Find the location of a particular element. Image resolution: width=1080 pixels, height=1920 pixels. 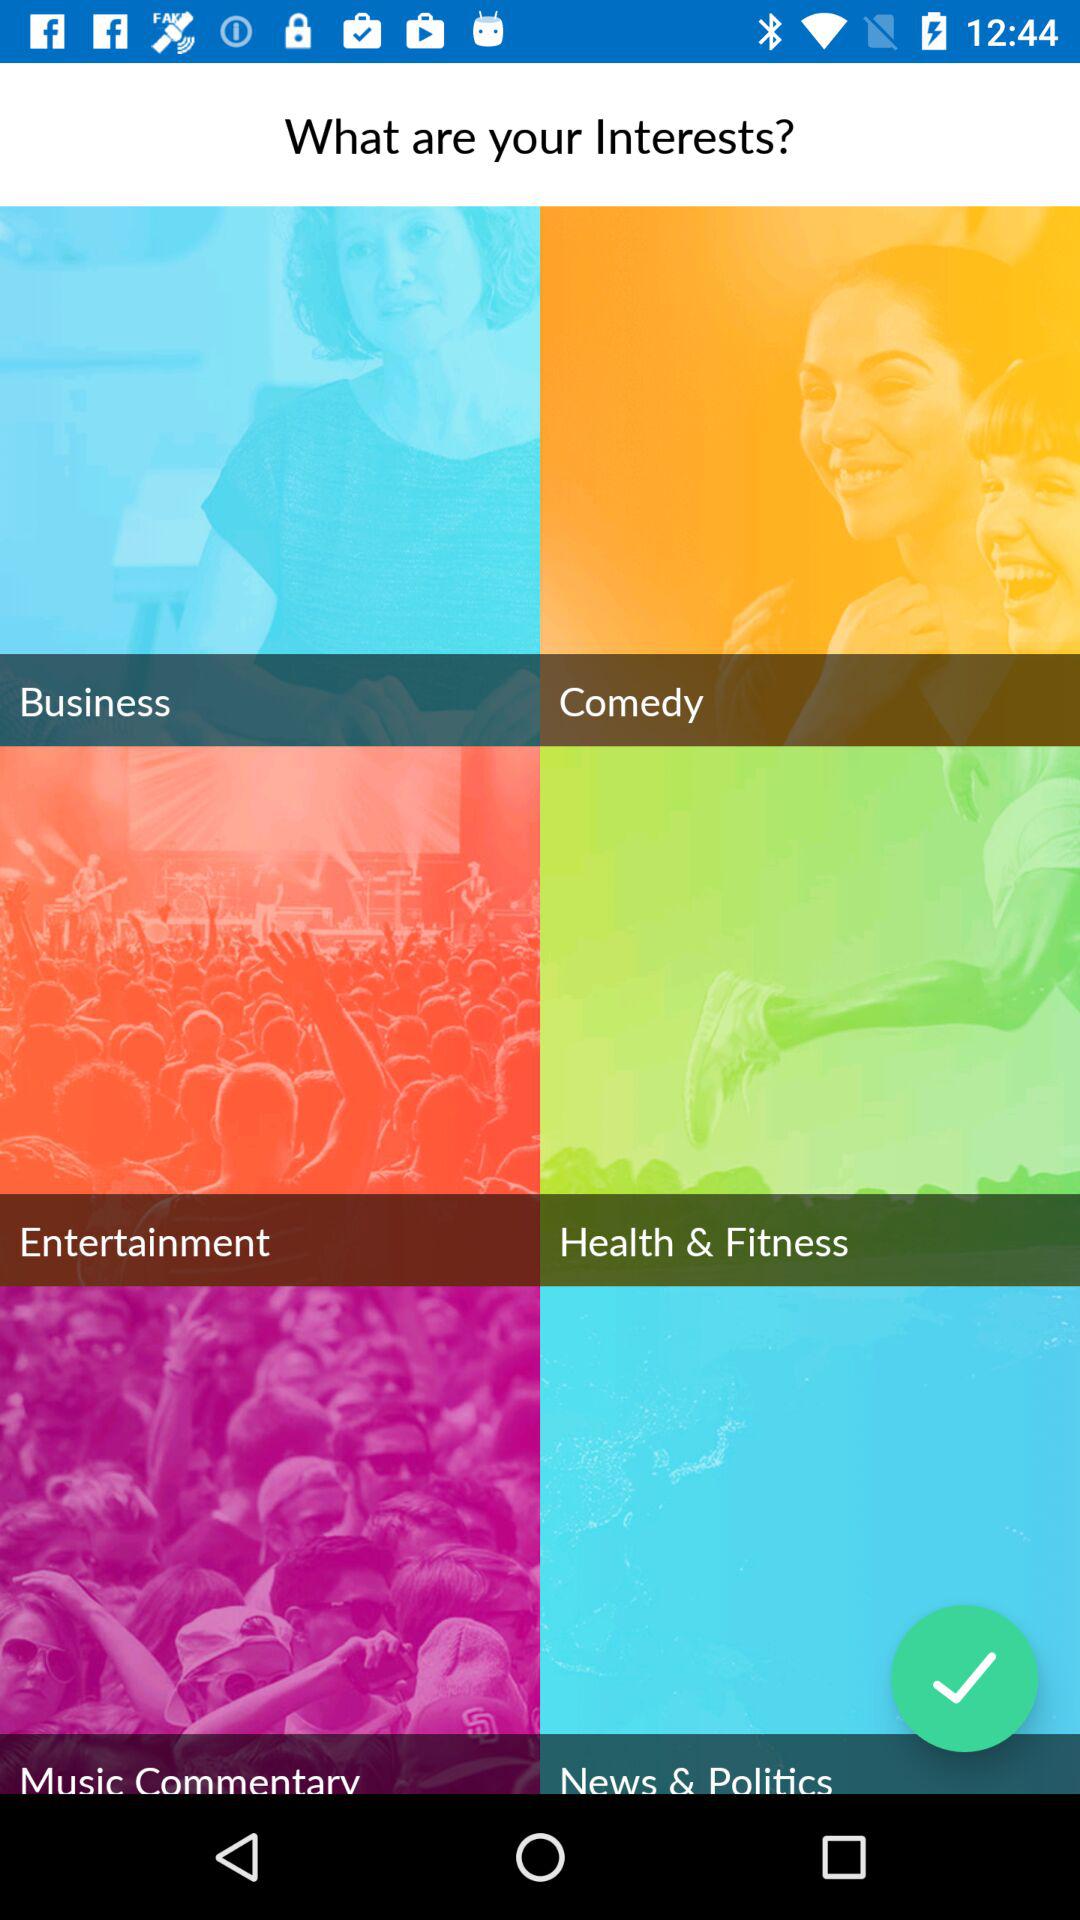

turn off icon above news & politics icon is located at coordinates (964, 1678).